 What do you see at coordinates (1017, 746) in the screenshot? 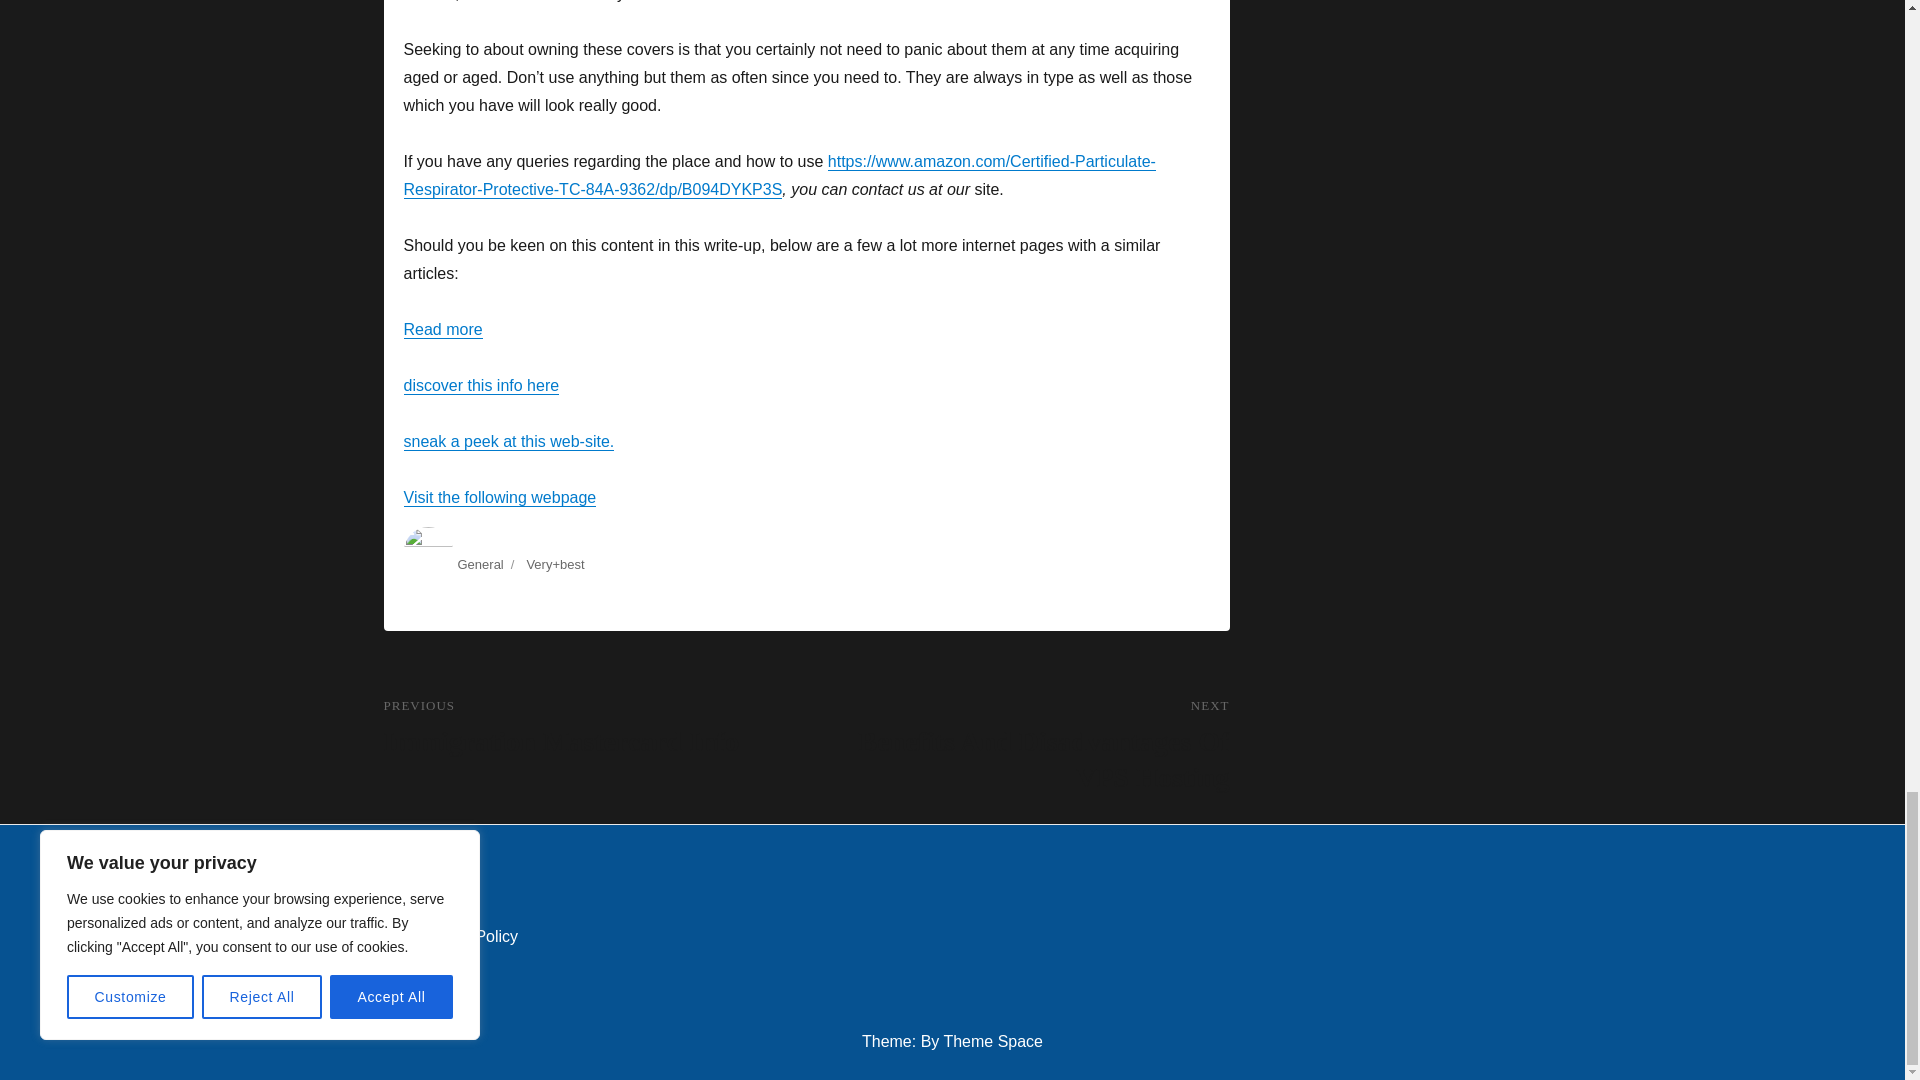
I see `sneak a peek at this web-site.` at bounding box center [1017, 746].